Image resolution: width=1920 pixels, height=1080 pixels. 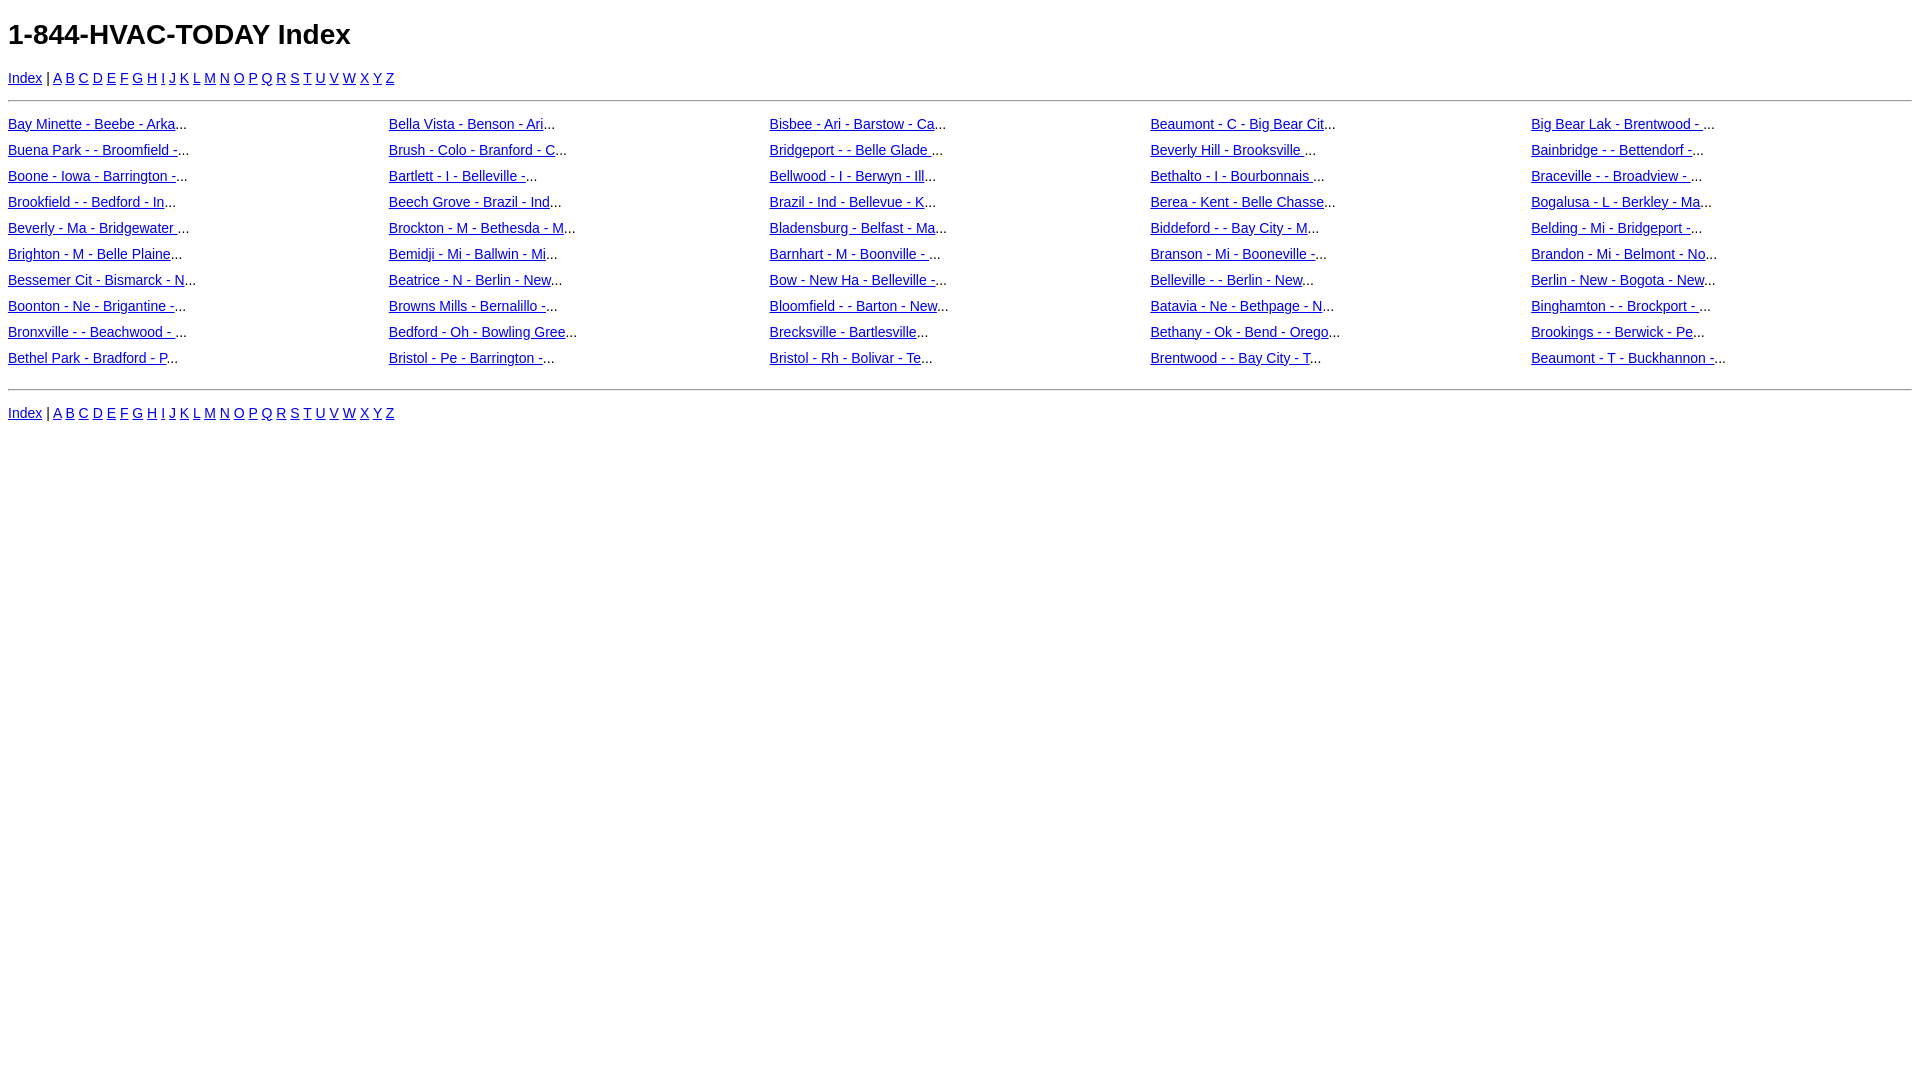 I want to click on M, so click(x=210, y=78).